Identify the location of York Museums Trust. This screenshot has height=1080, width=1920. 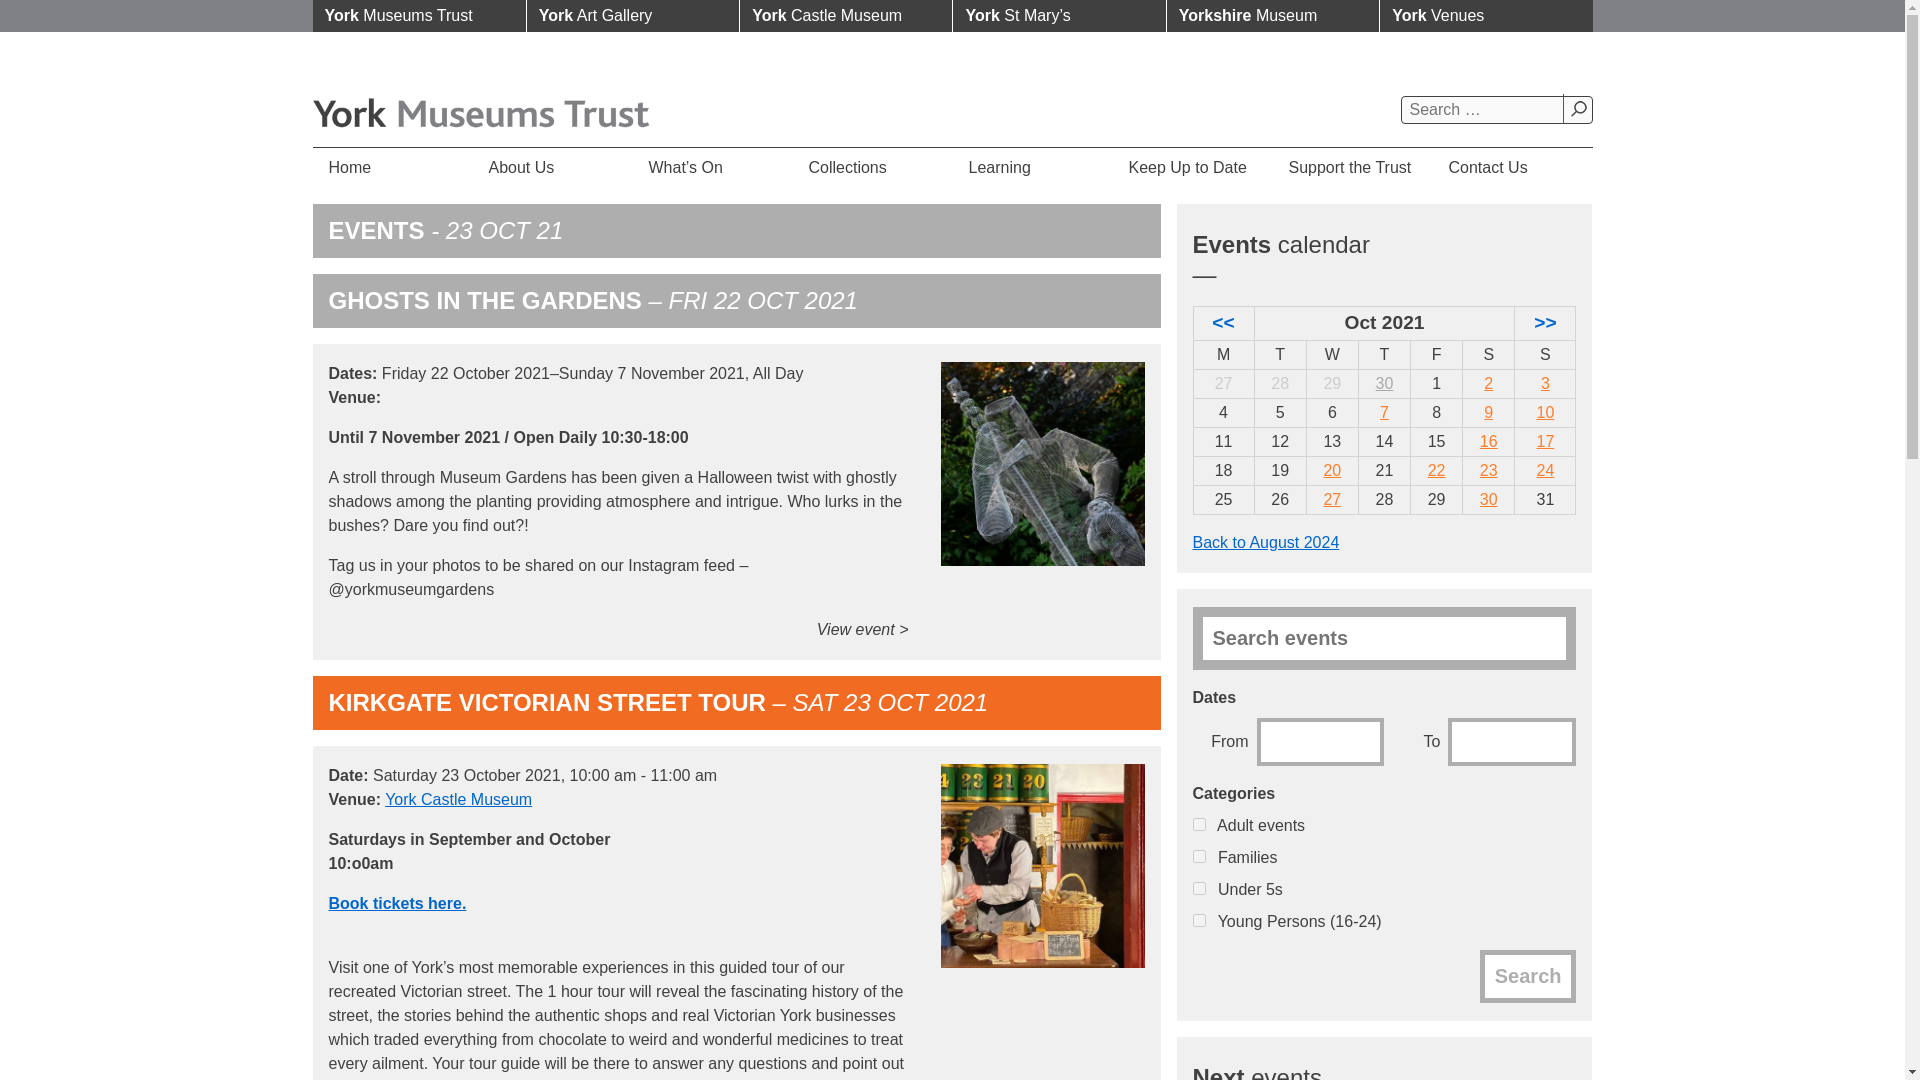
(418, 16).